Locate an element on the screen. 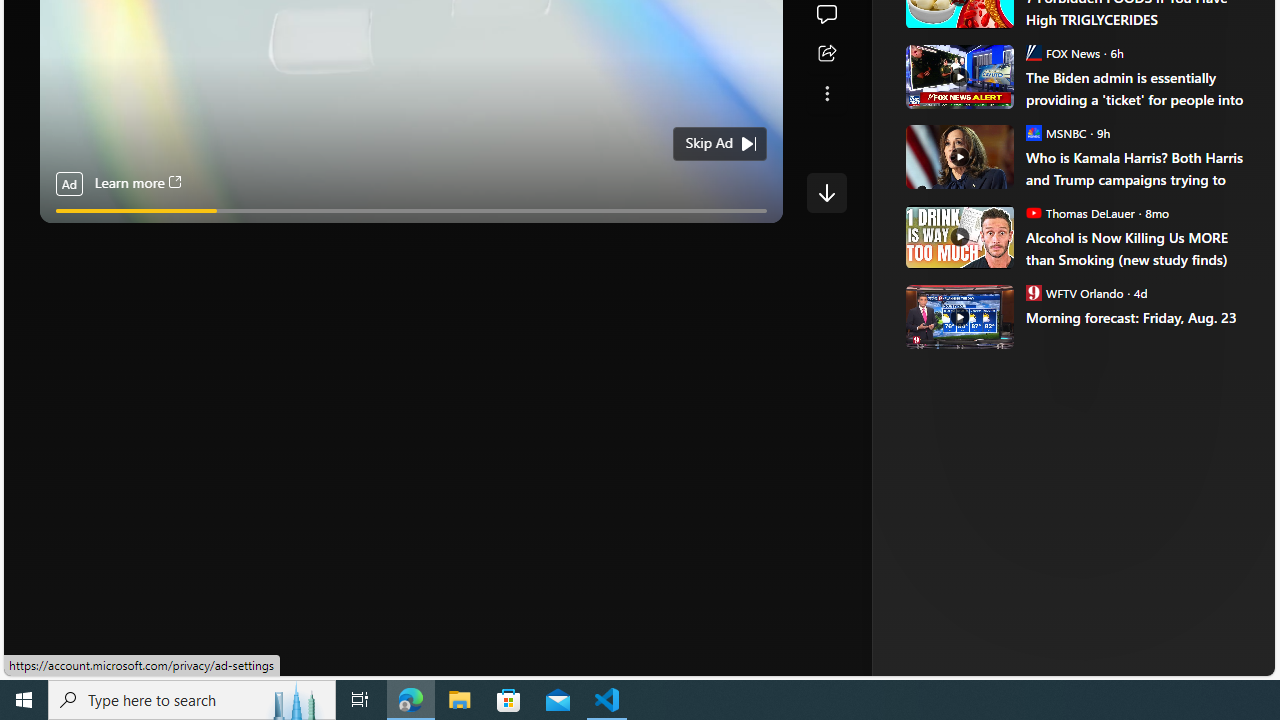 The width and height of the screenshot is (1280, 720). Share this story is located at coordinates (826, 54).